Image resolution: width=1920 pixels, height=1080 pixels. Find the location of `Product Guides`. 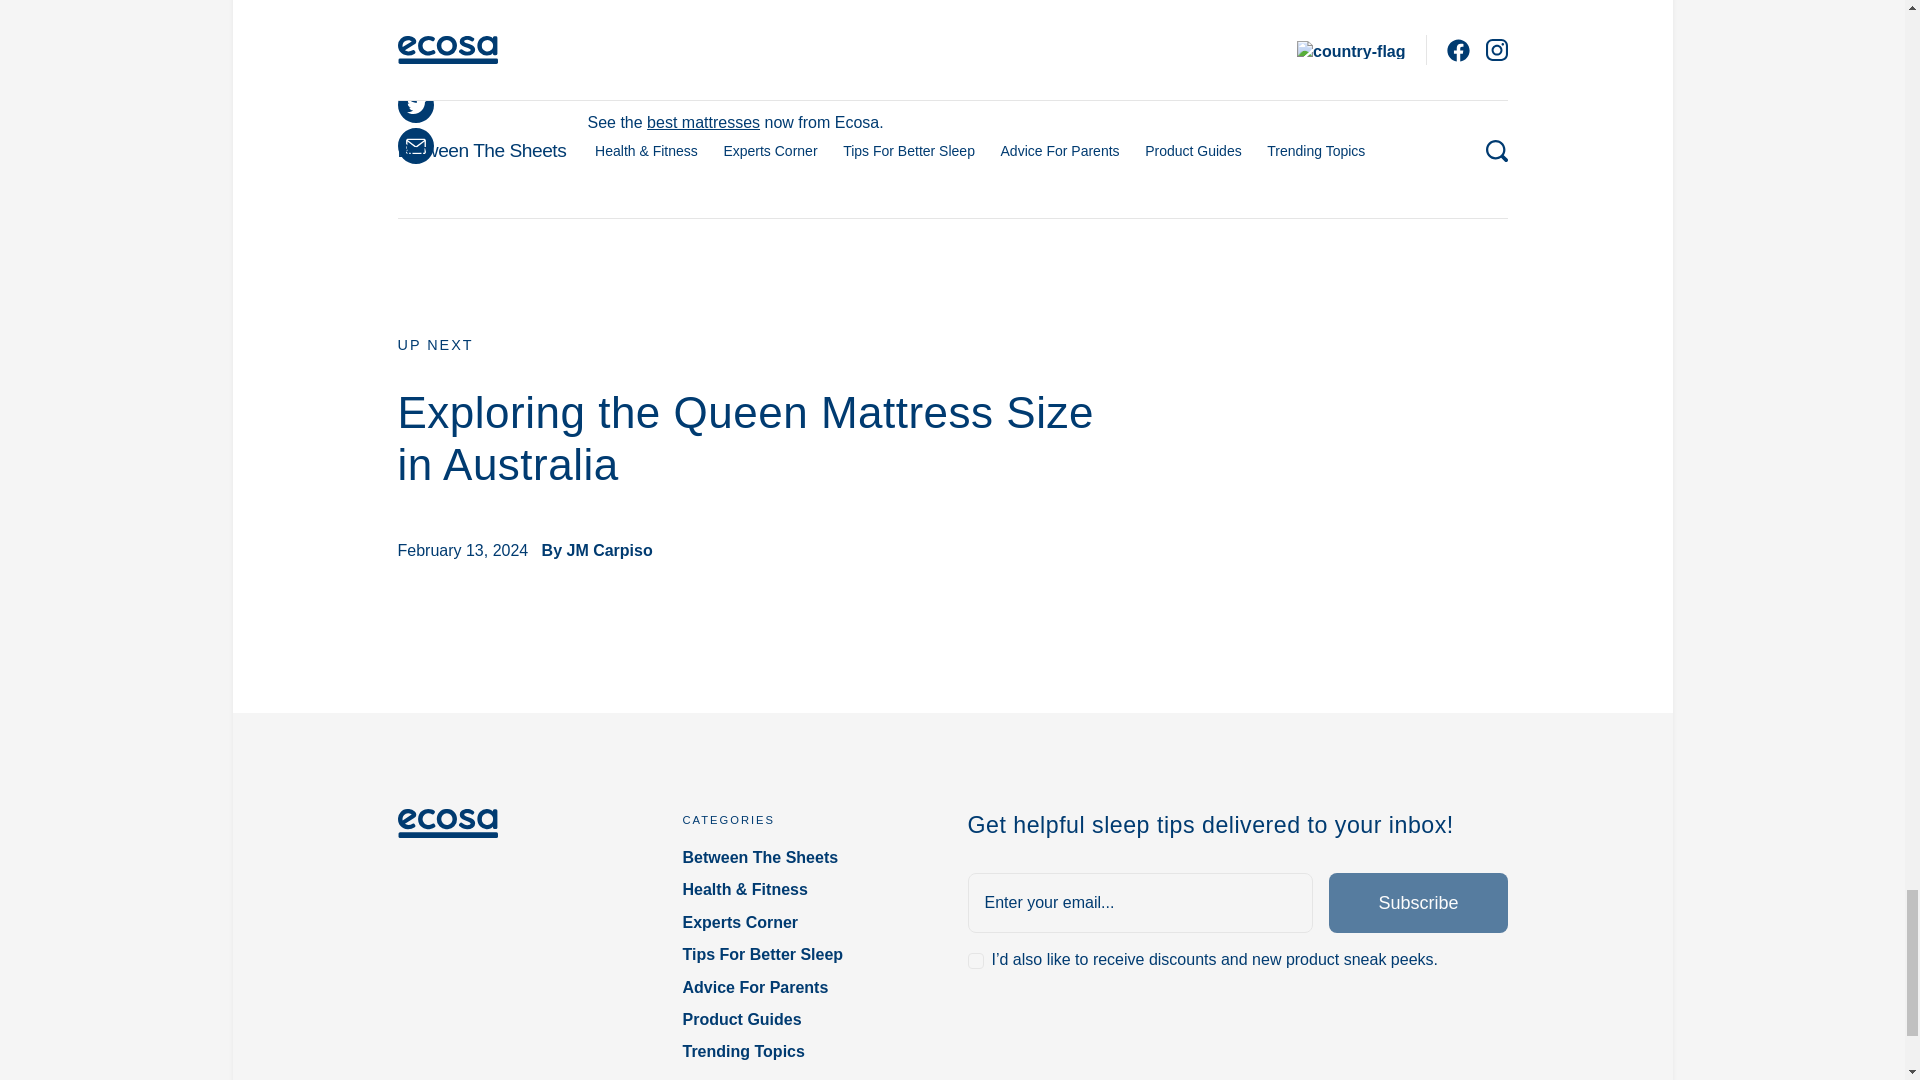

Product Guides is located at coordinates (808, 1020).